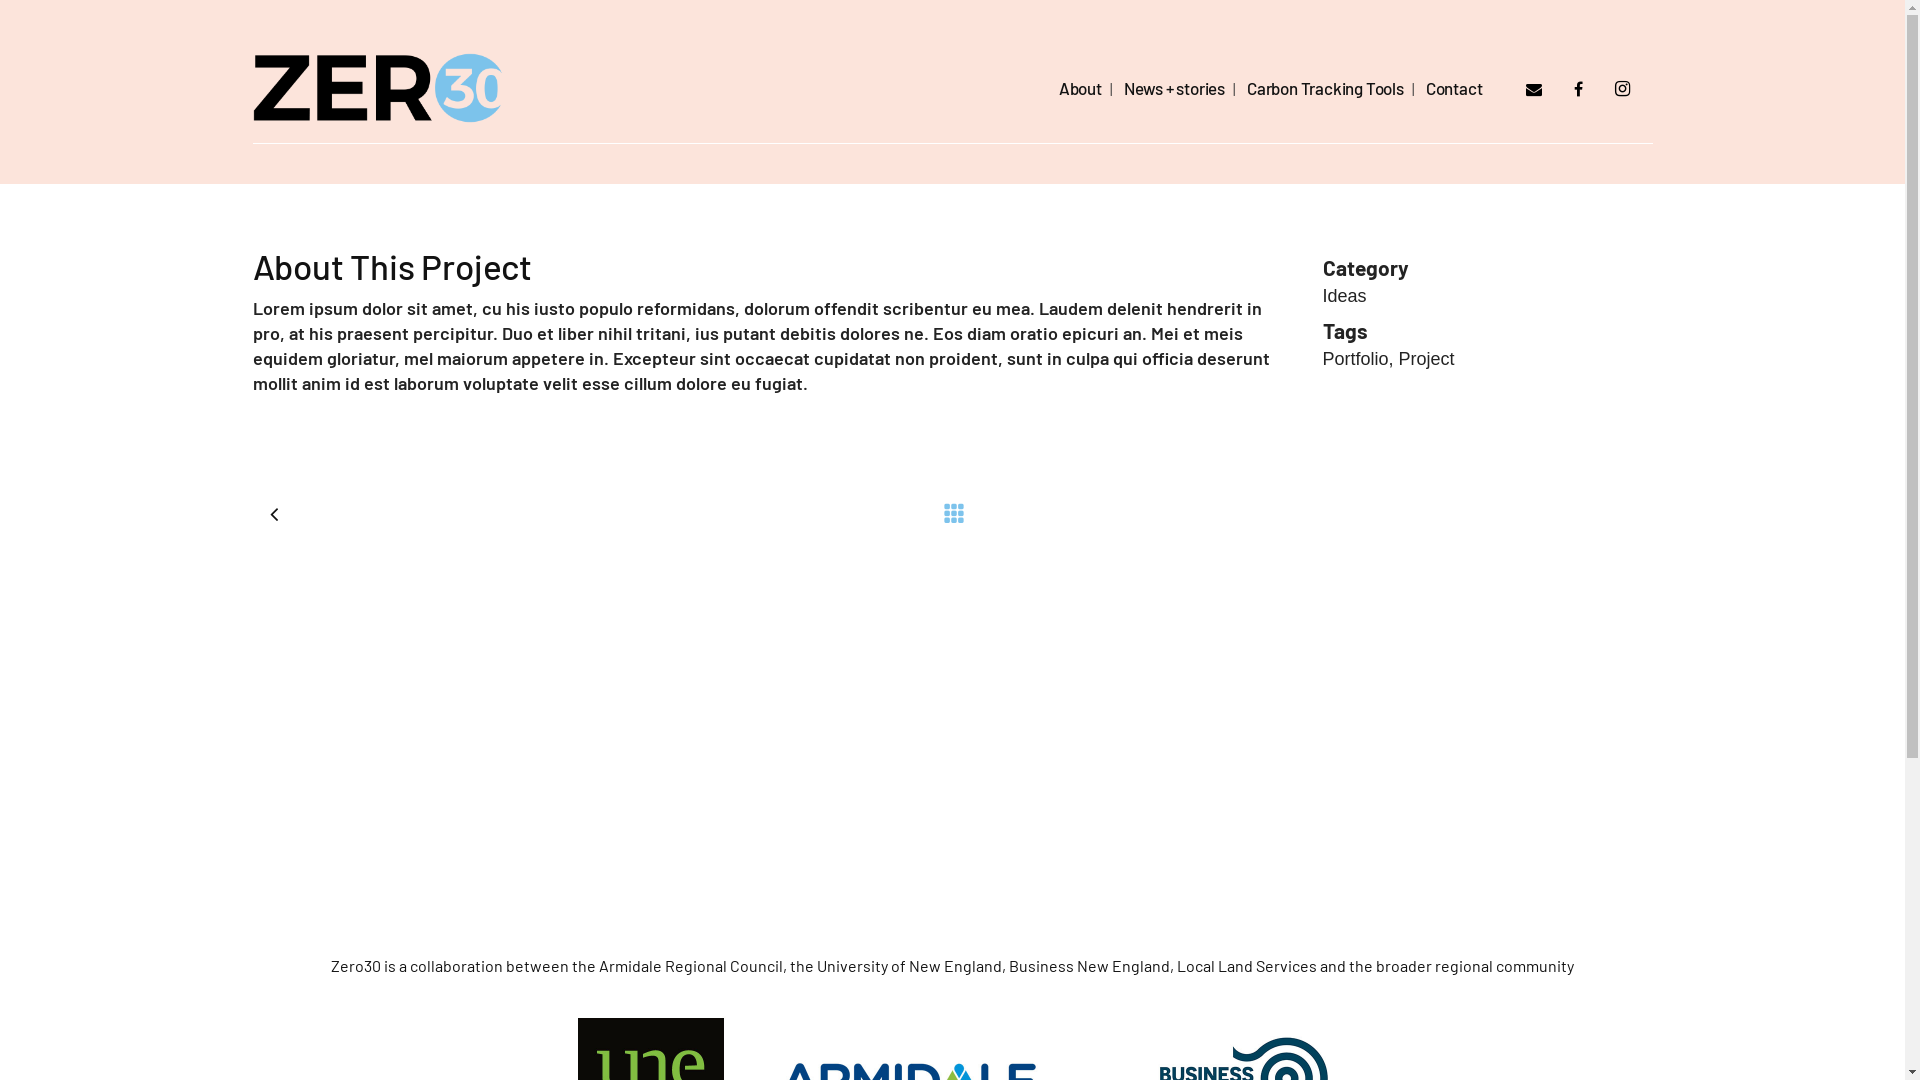  I want to click on Carbon Tracking Tools, so click(1326, 88).